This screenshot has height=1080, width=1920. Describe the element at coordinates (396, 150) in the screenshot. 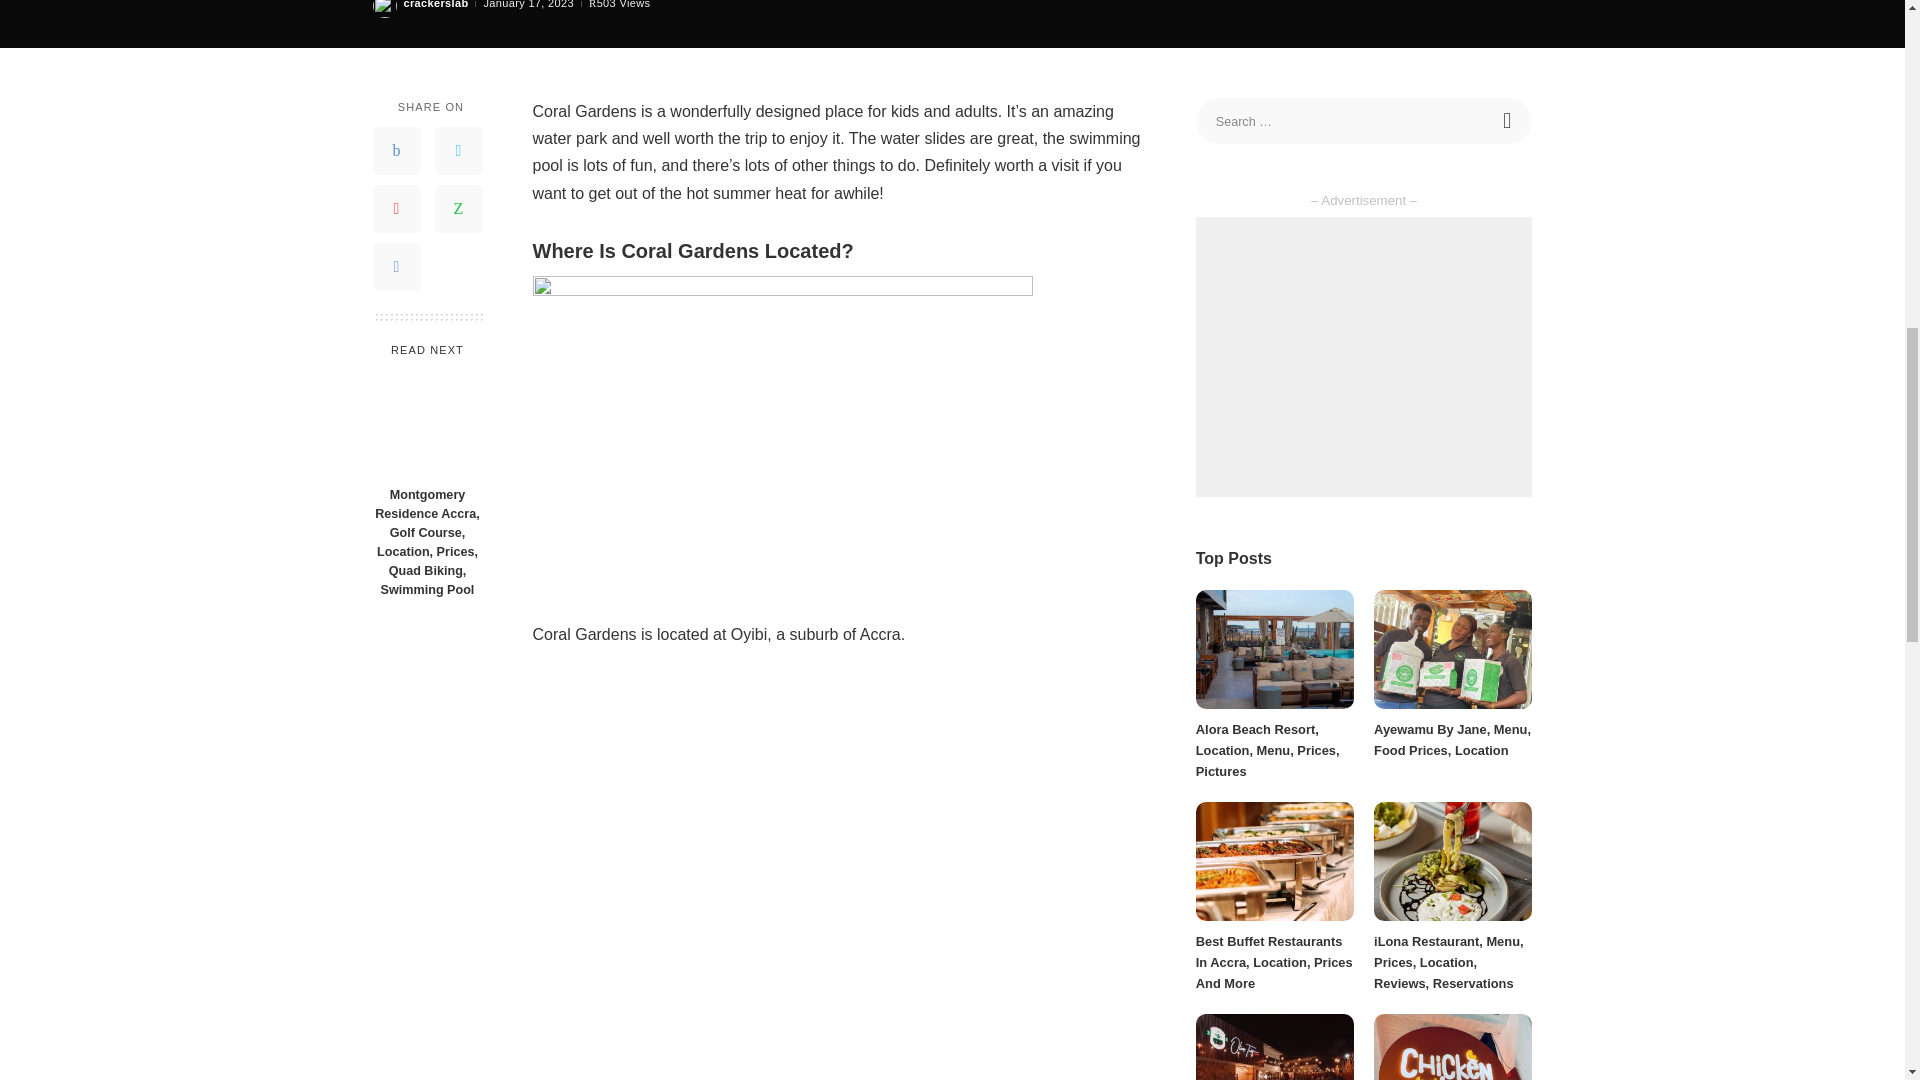

I see `Facebook` at that location.